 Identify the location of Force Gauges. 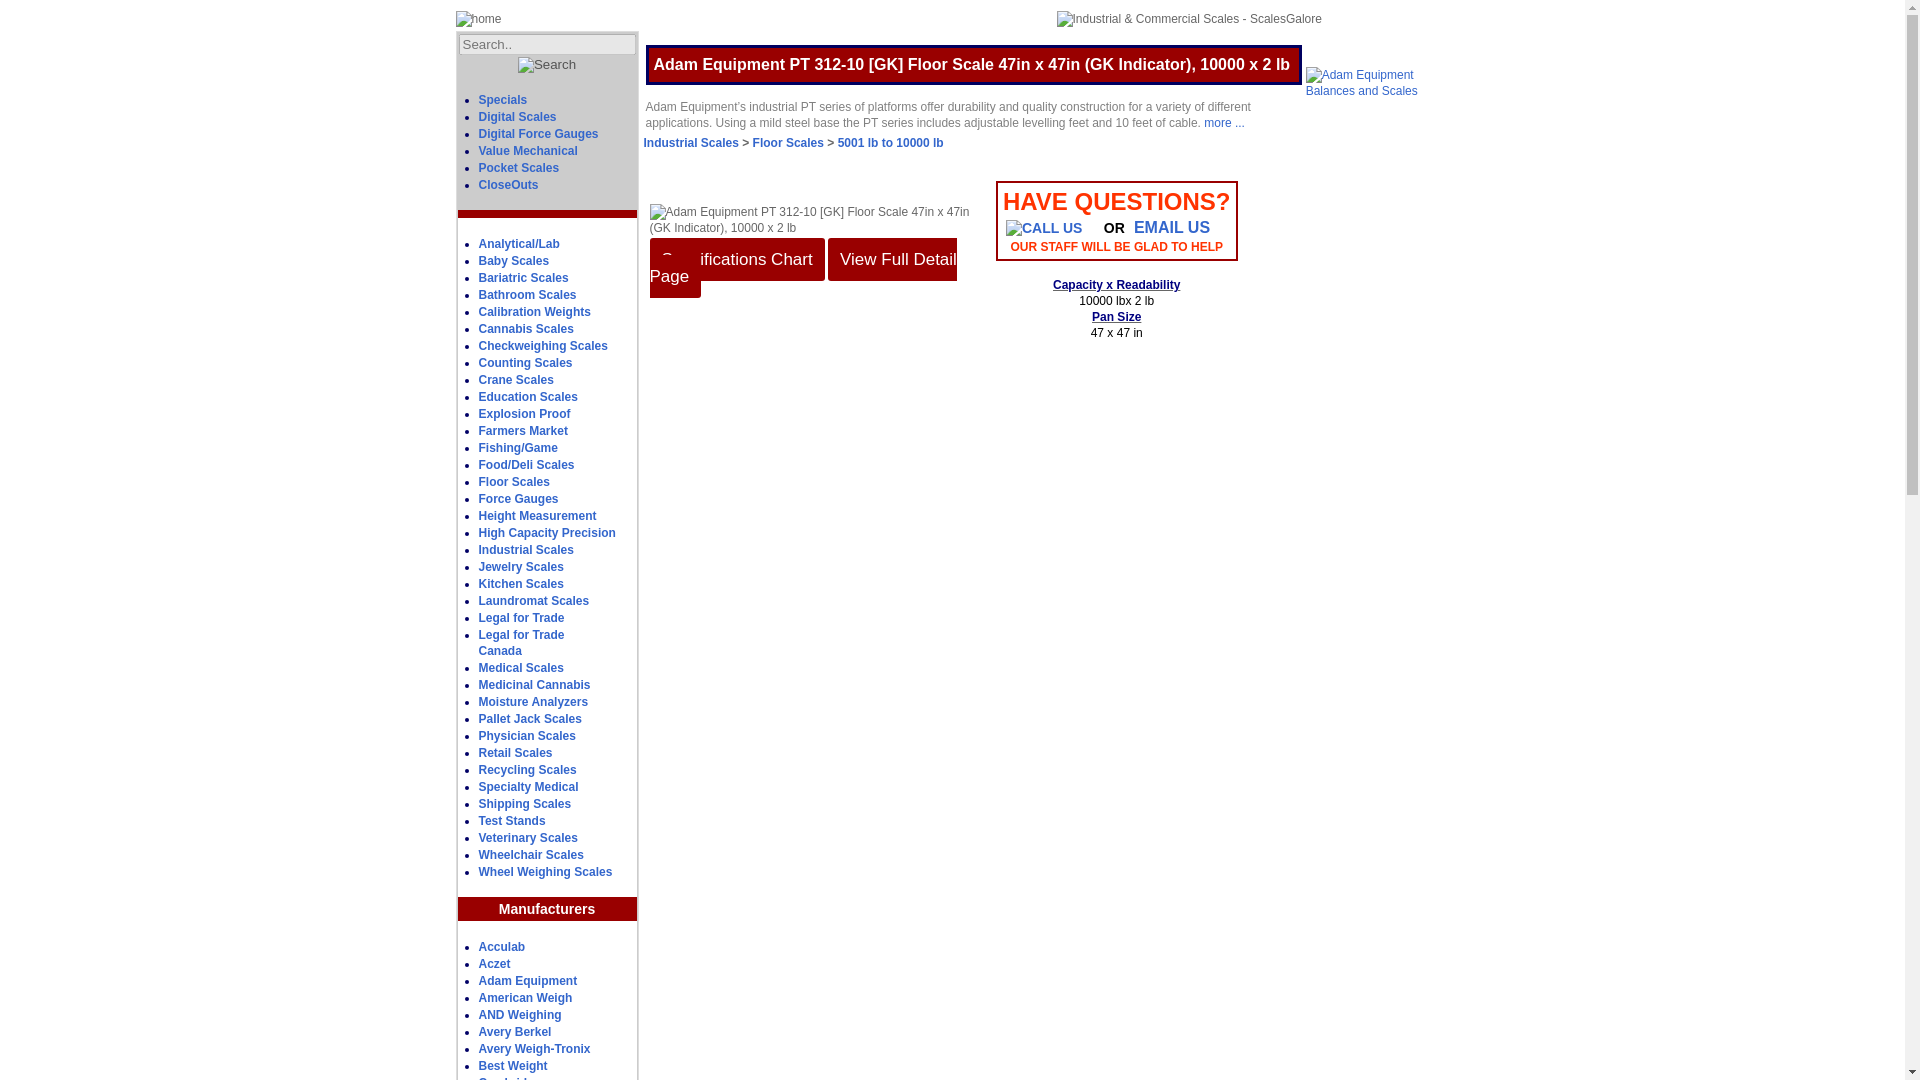
(534, 685).